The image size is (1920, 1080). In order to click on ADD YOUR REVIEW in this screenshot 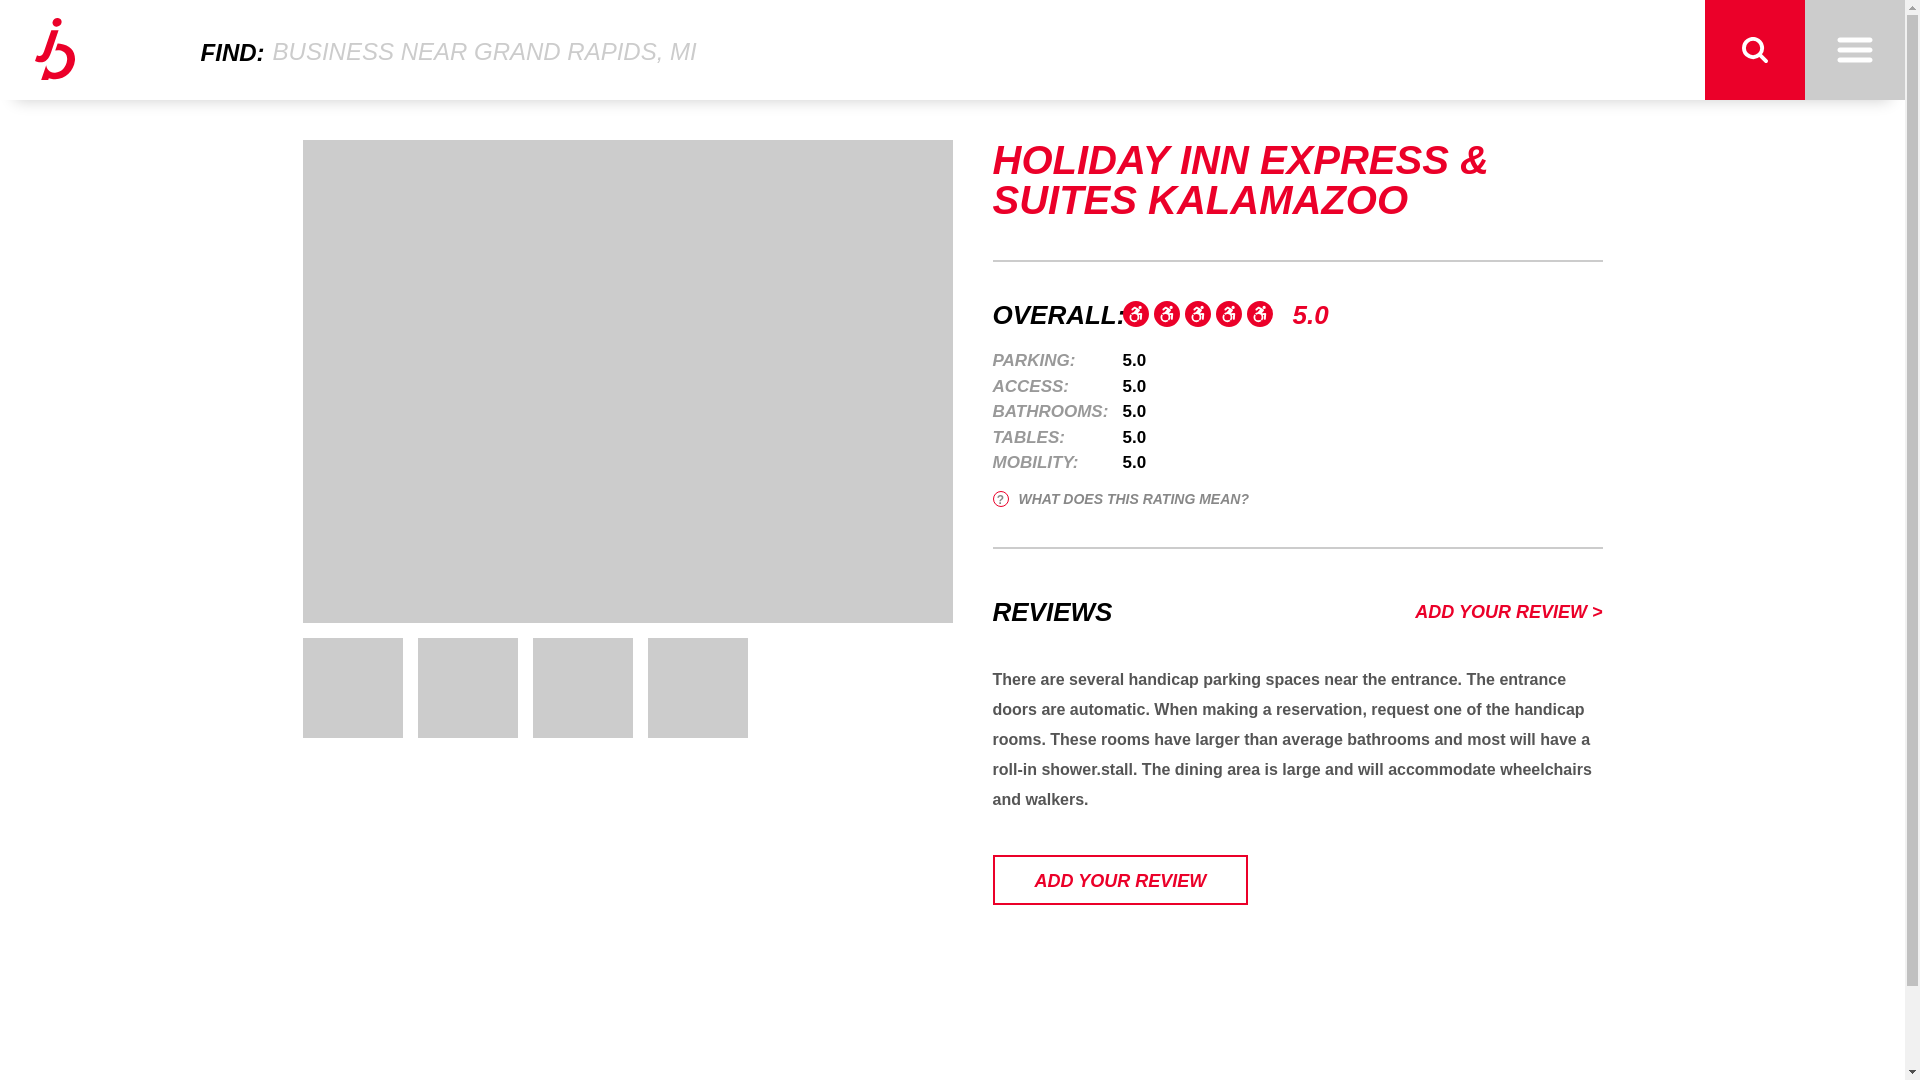, I will do `click(1120, 880)`.